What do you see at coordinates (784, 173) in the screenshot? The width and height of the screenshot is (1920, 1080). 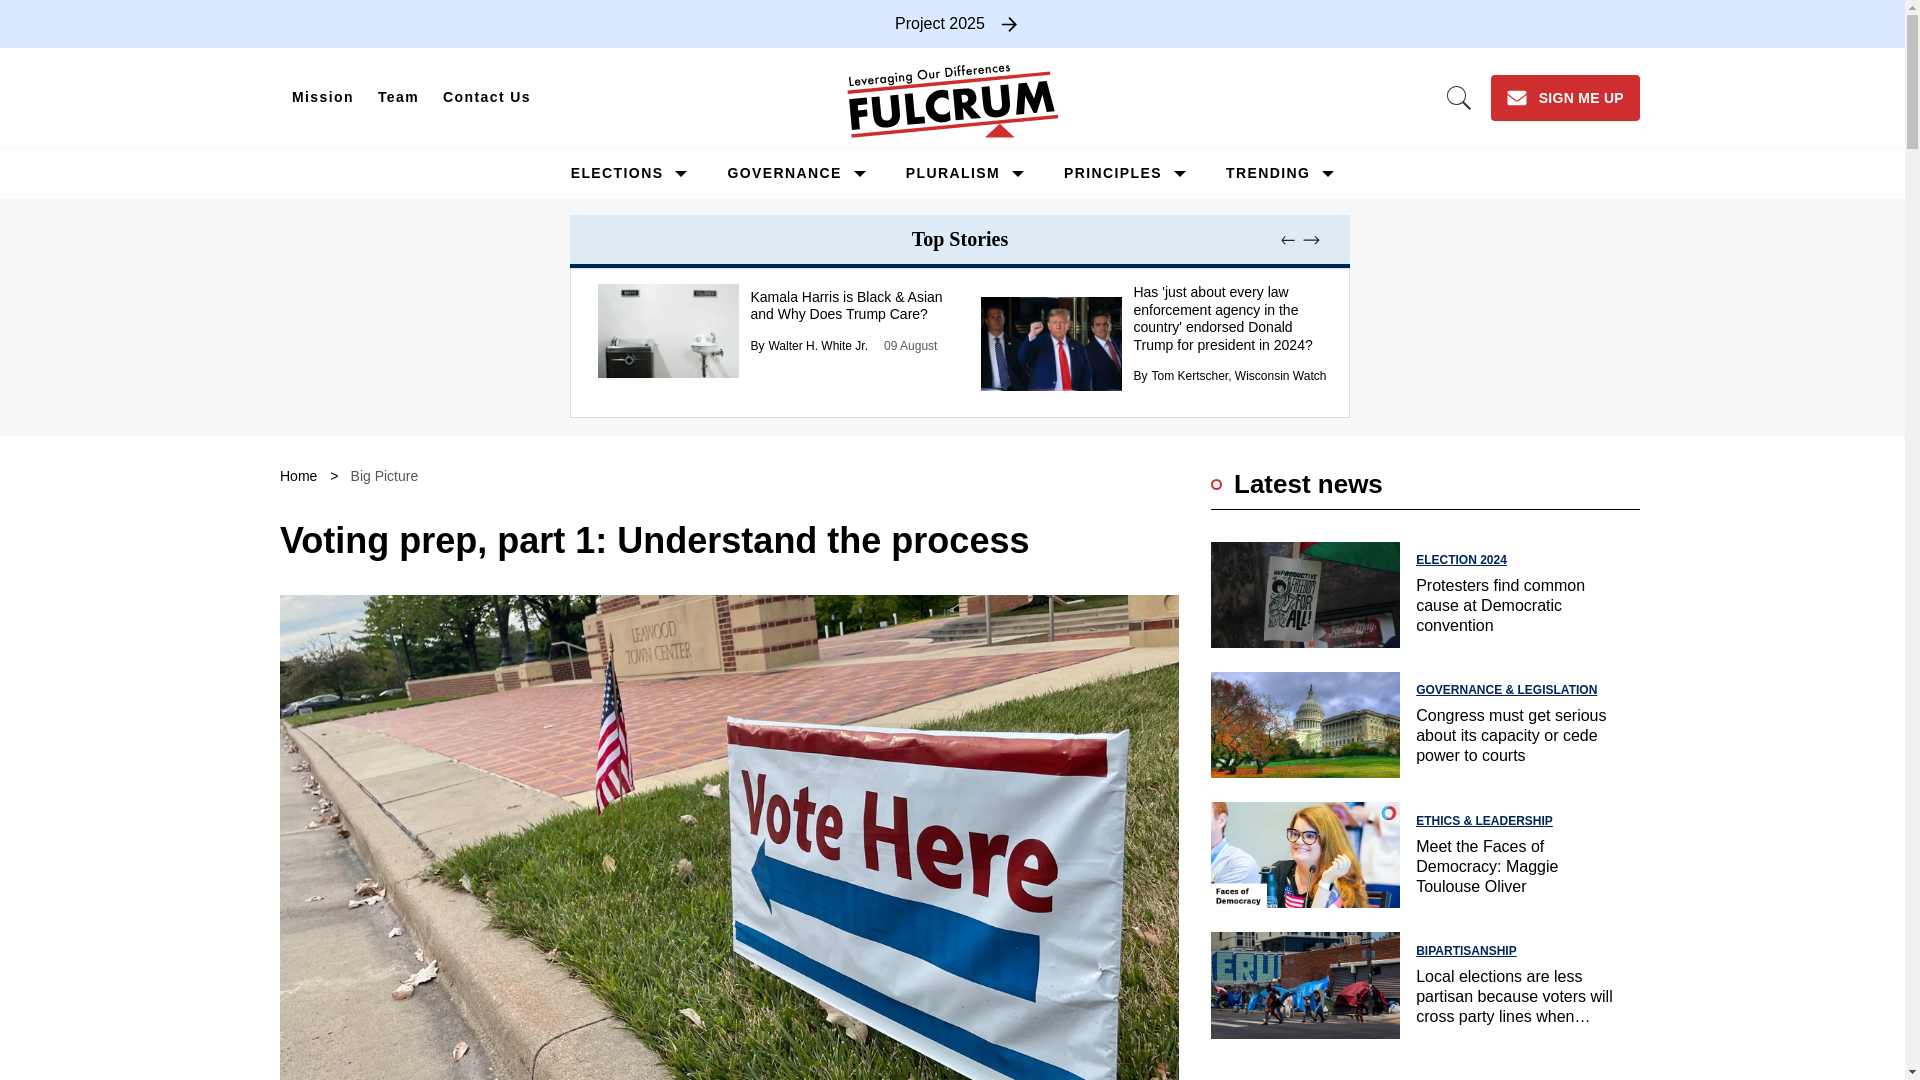 I see `GOVERNANCE` at bounding box center [784, 173].